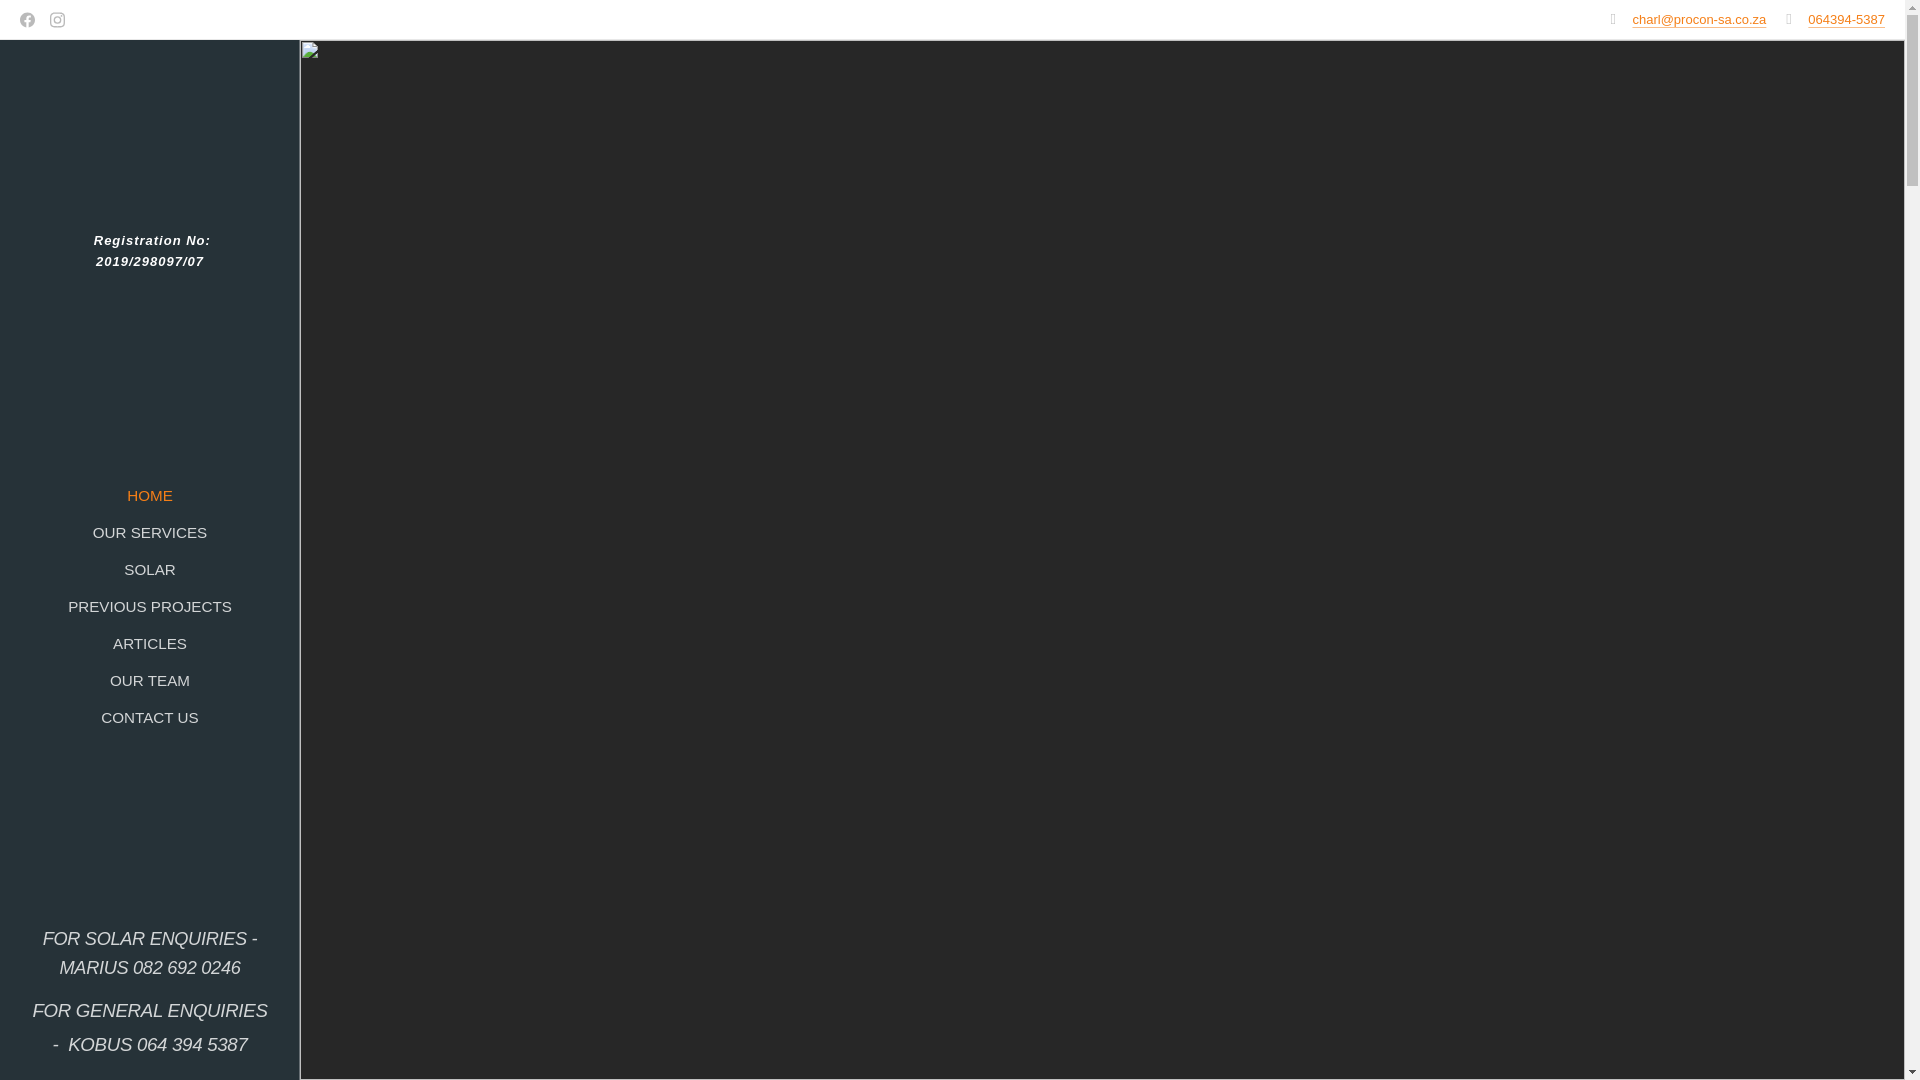  I want to click on CONTACT US, so click(149, 718).